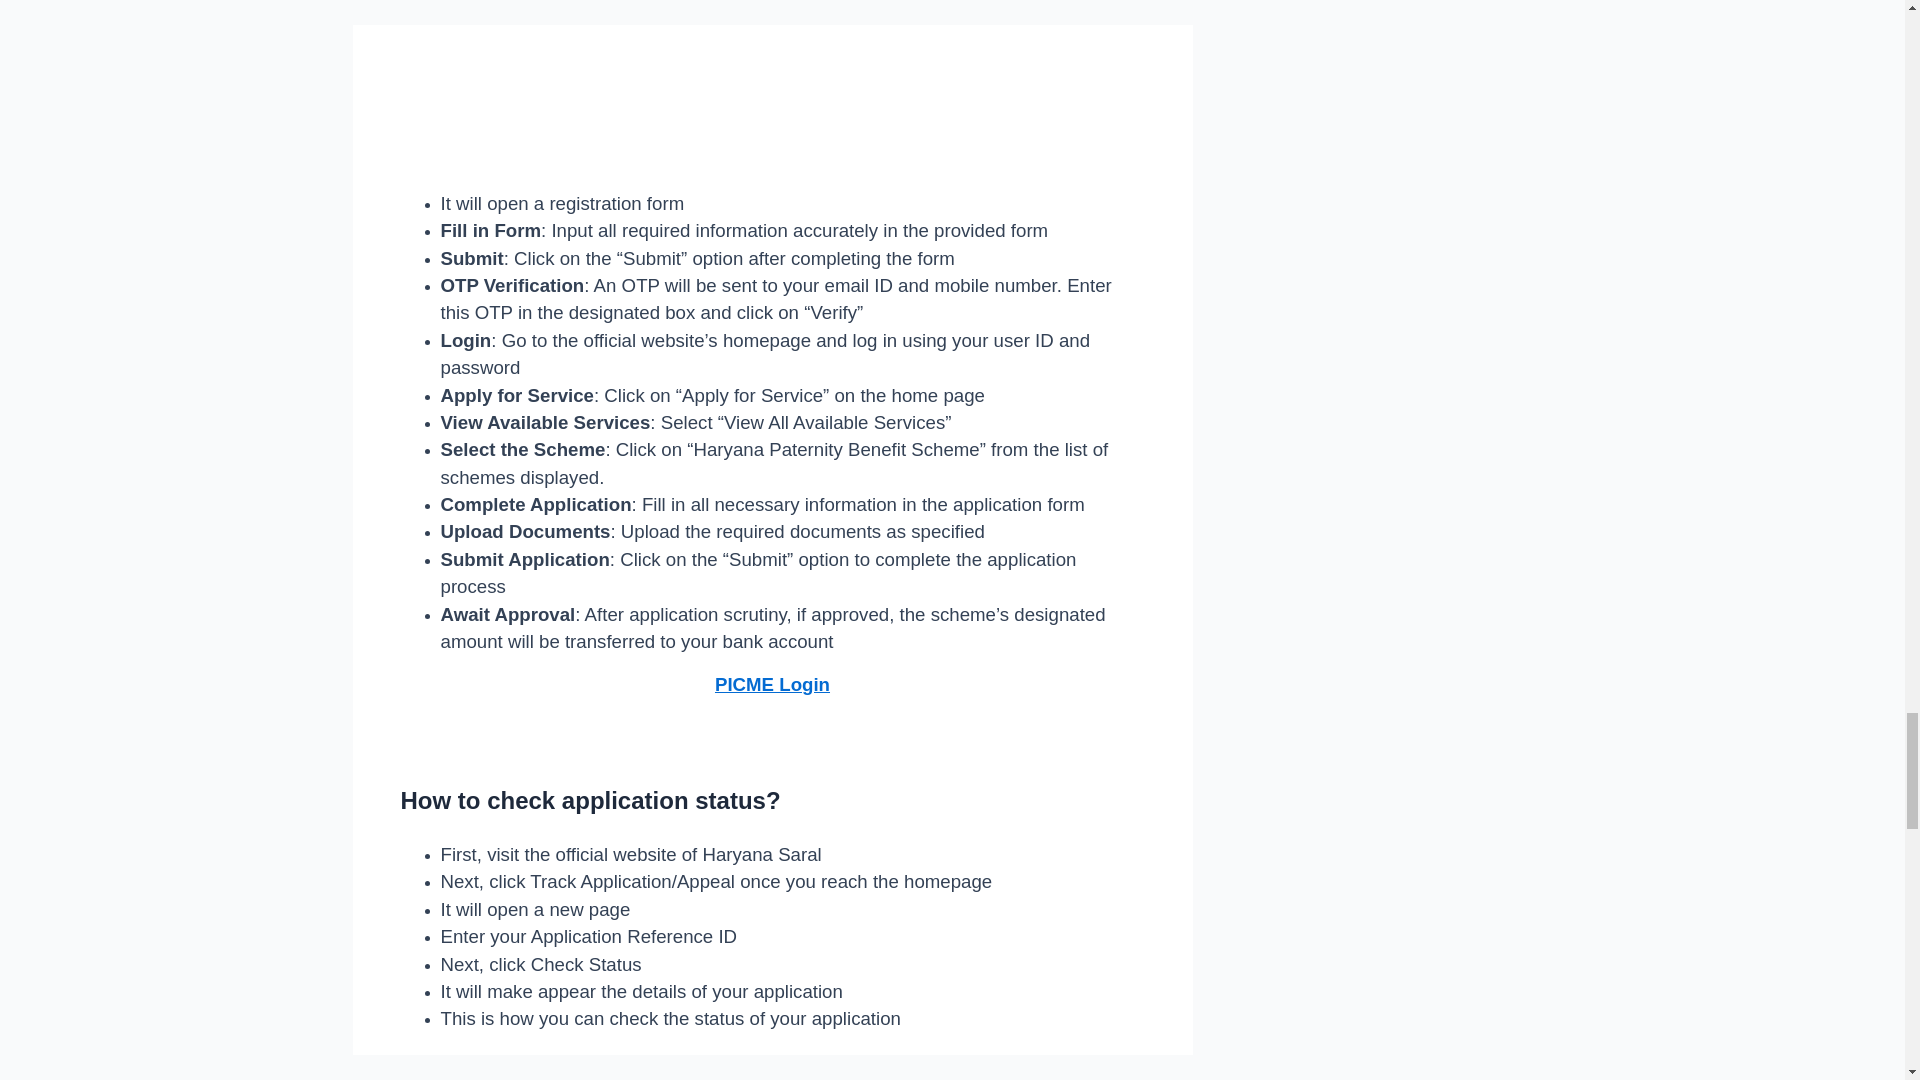 This screenshot has width=1920, height=1080. What do you see at coordinates (772, 684) in the screenshot?
I see `PICME Login` at bounding box center [772, 684].